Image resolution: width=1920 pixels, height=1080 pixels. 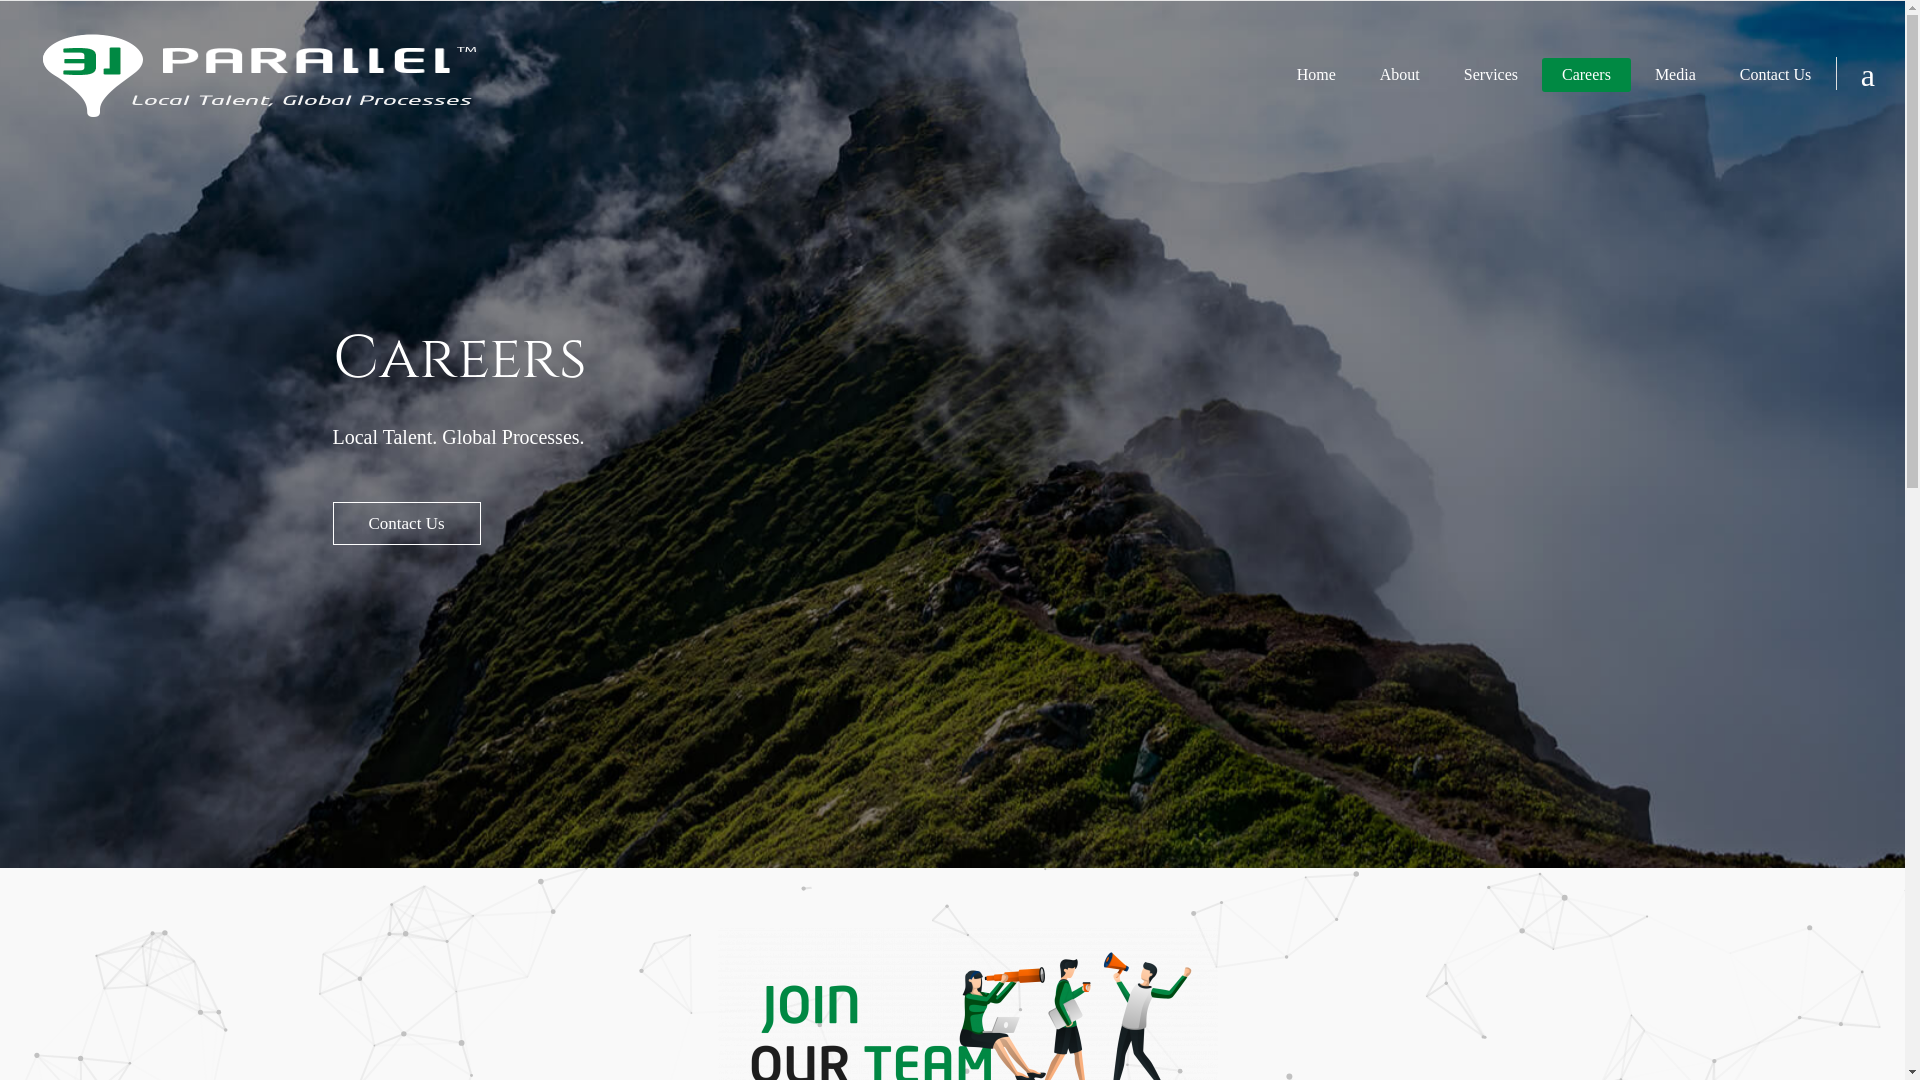 I want to click on Home, so click(x=1316, y=75).